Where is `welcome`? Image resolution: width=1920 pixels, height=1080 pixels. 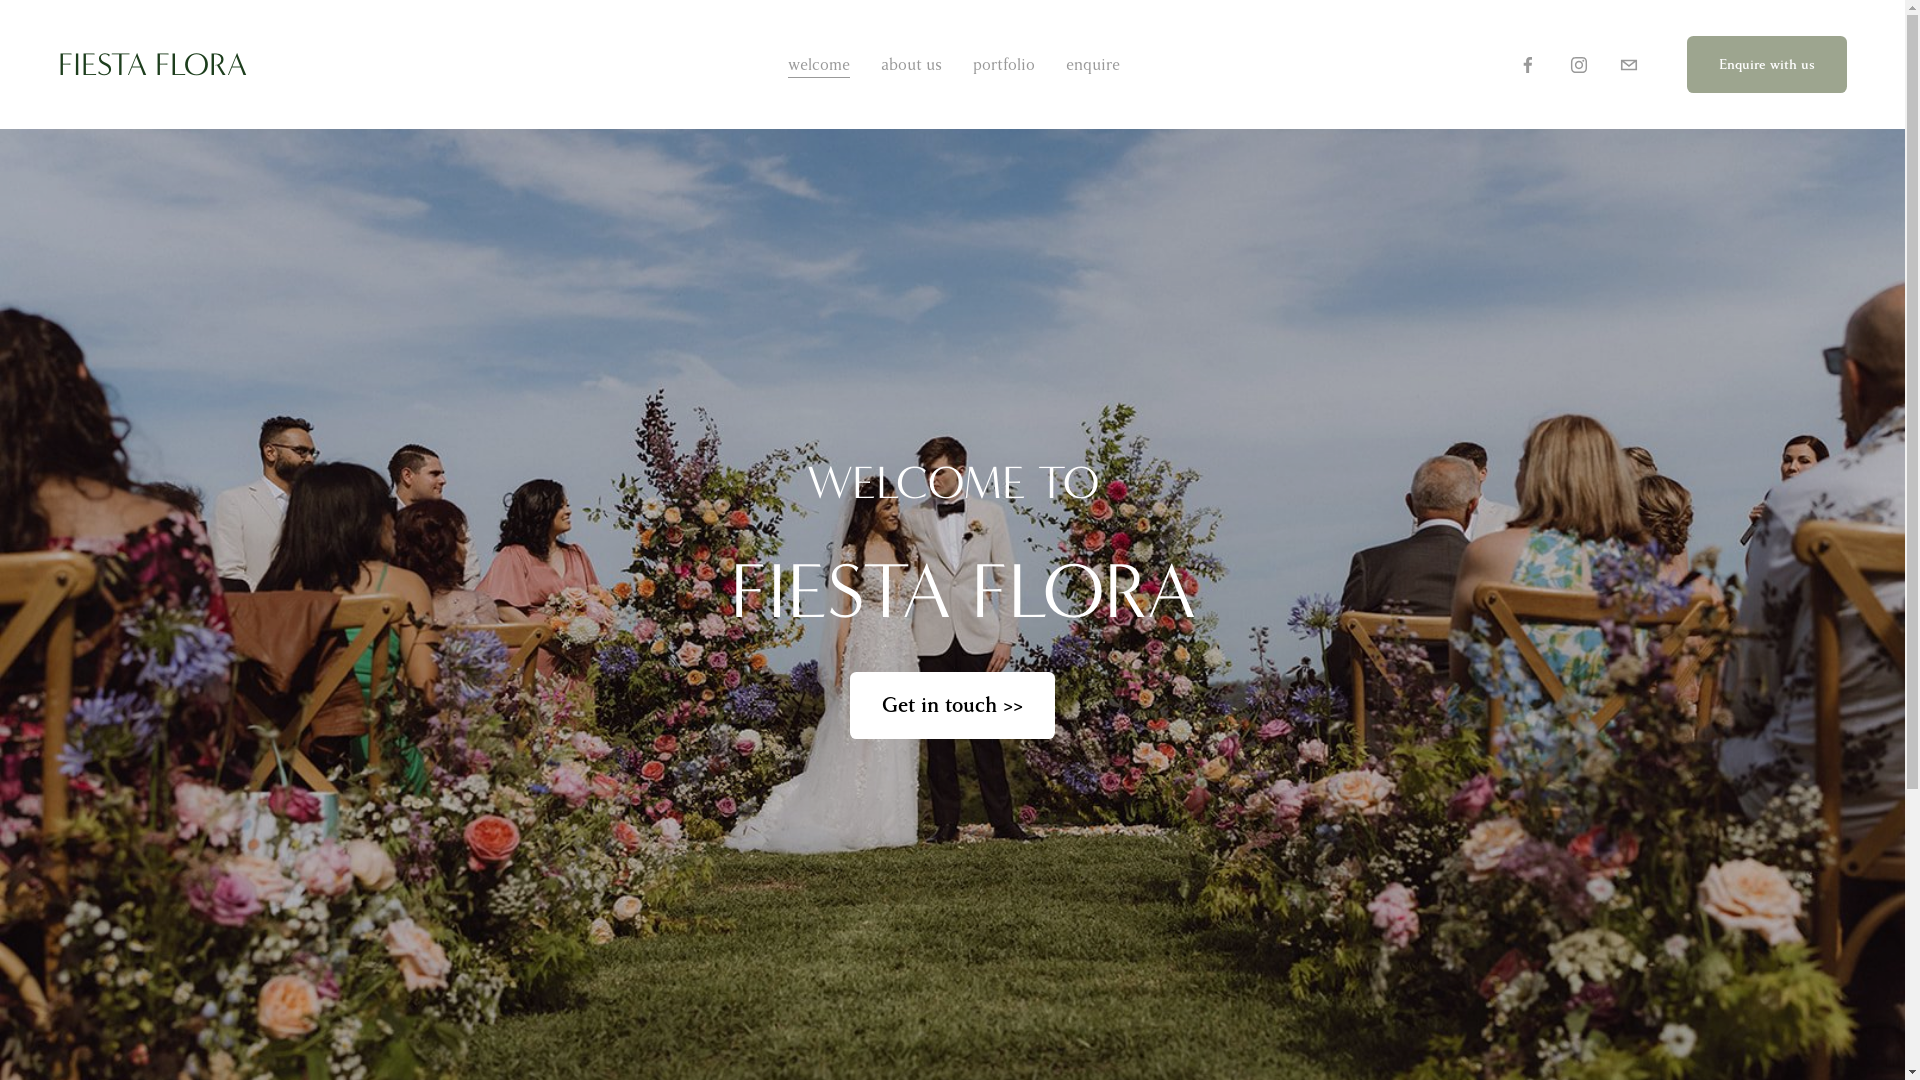
welcome is located at coordinates (819, 65).